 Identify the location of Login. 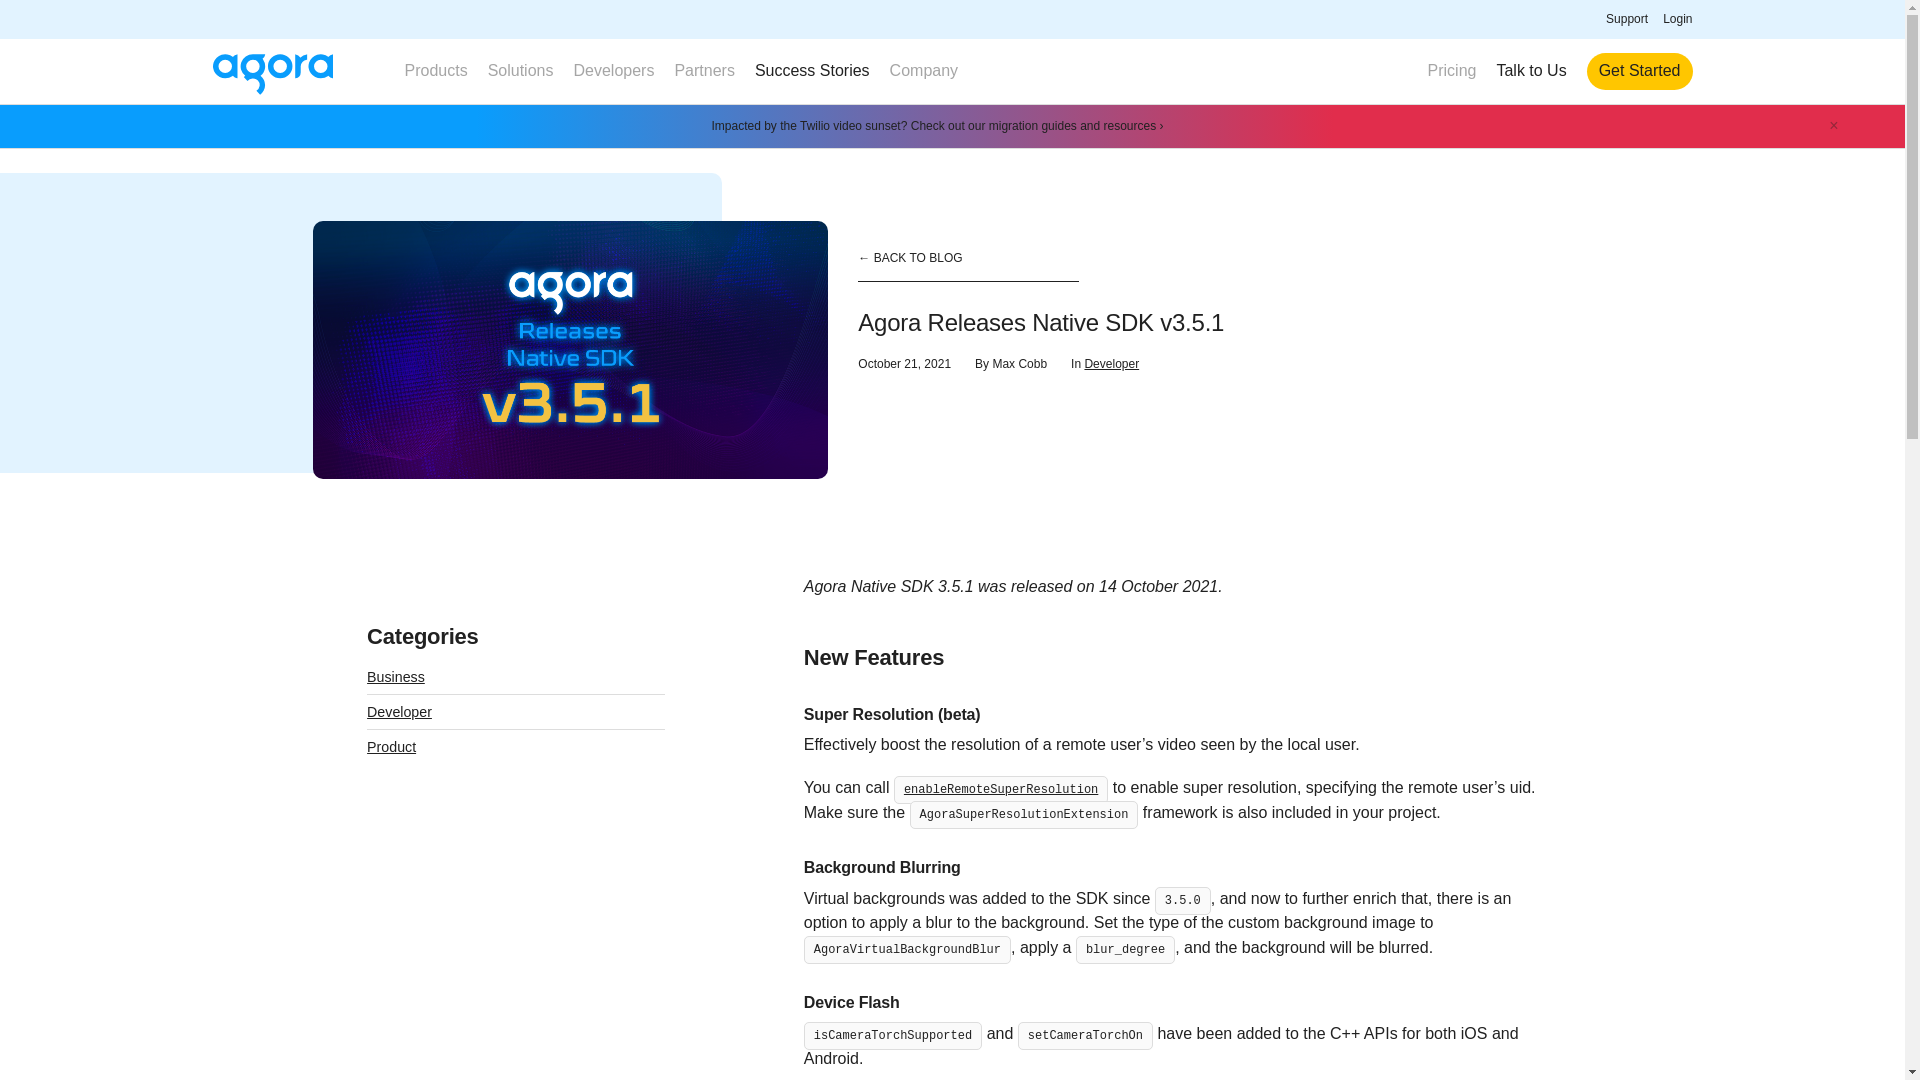
(1676, 19).